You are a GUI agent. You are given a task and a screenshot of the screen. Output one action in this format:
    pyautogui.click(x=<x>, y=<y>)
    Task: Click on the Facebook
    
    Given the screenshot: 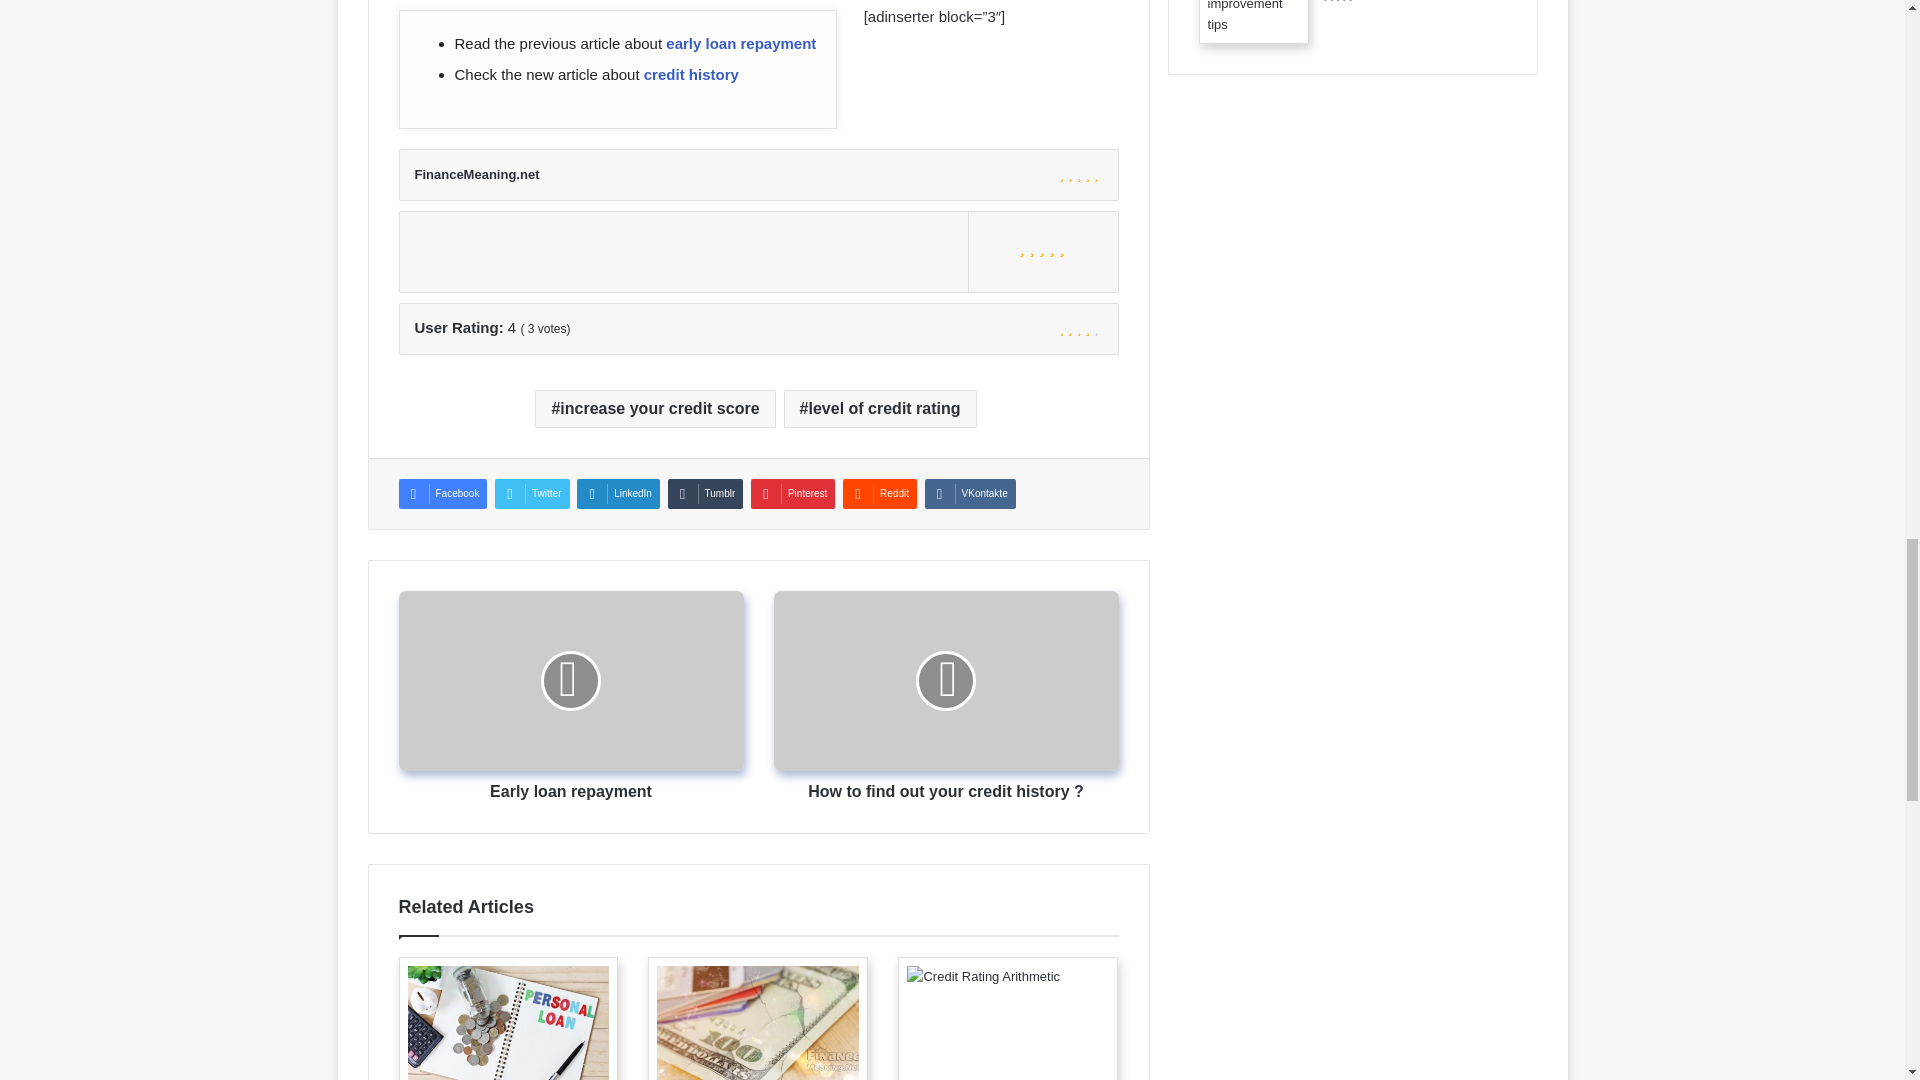 What is the action you would take?
    pyautogui.click(x=442, y=494)
    